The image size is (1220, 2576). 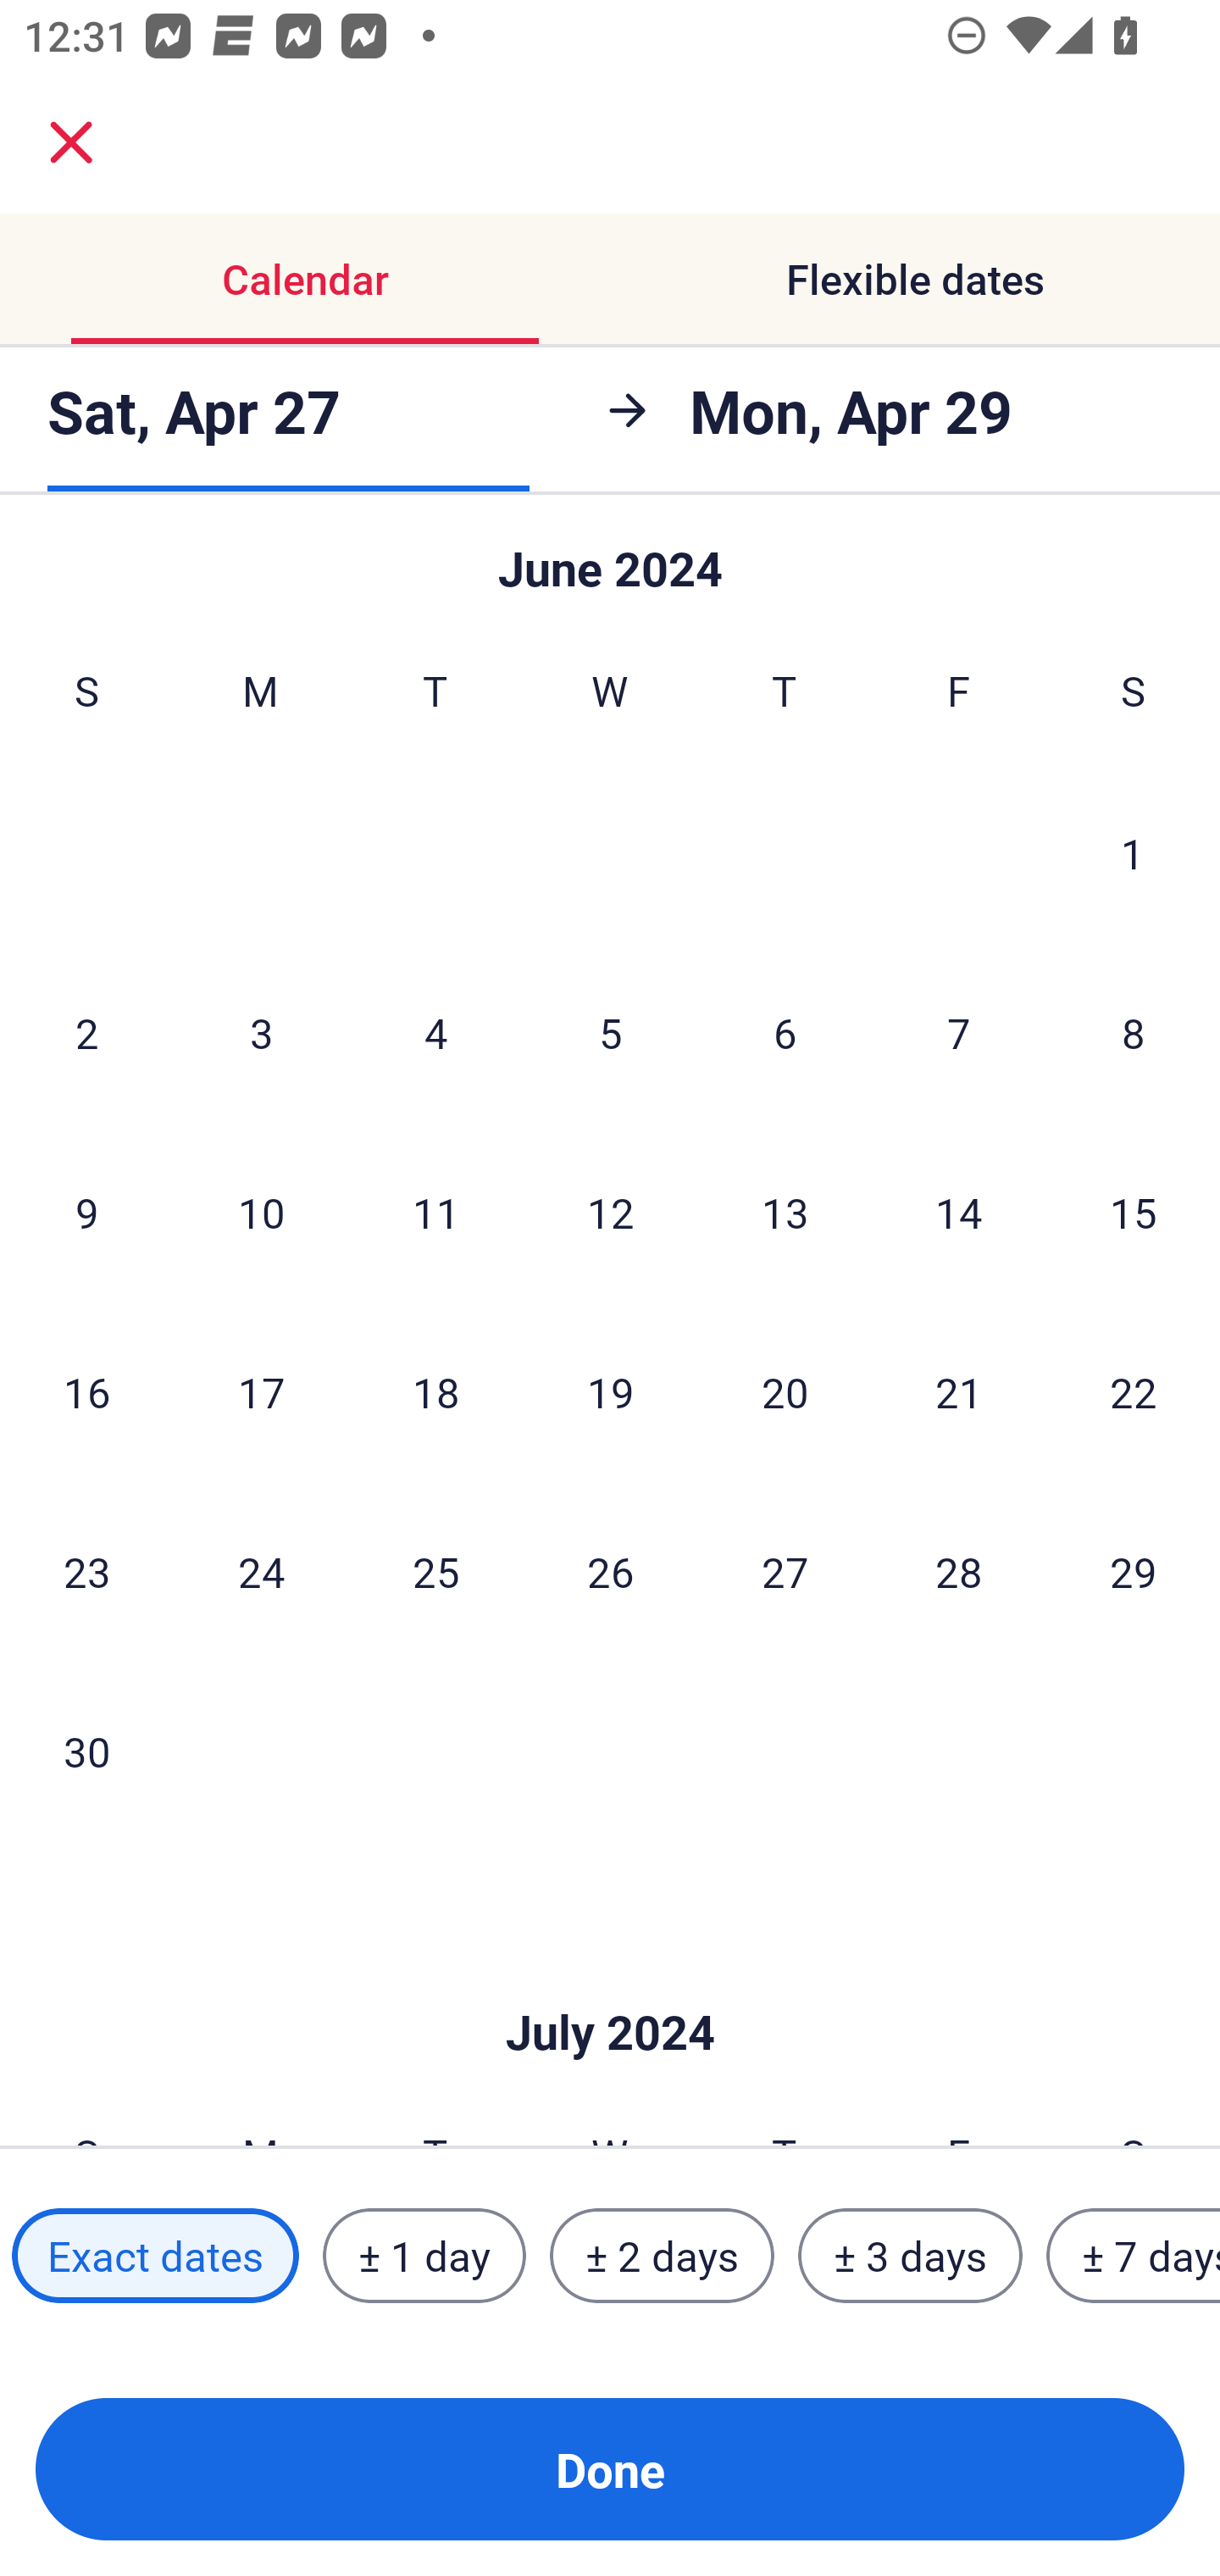 What do you see at coordinates (959, 1571) in the screenshot?
I see `28 Friday, June 28, 2024` at bounding box center [959, 1571].